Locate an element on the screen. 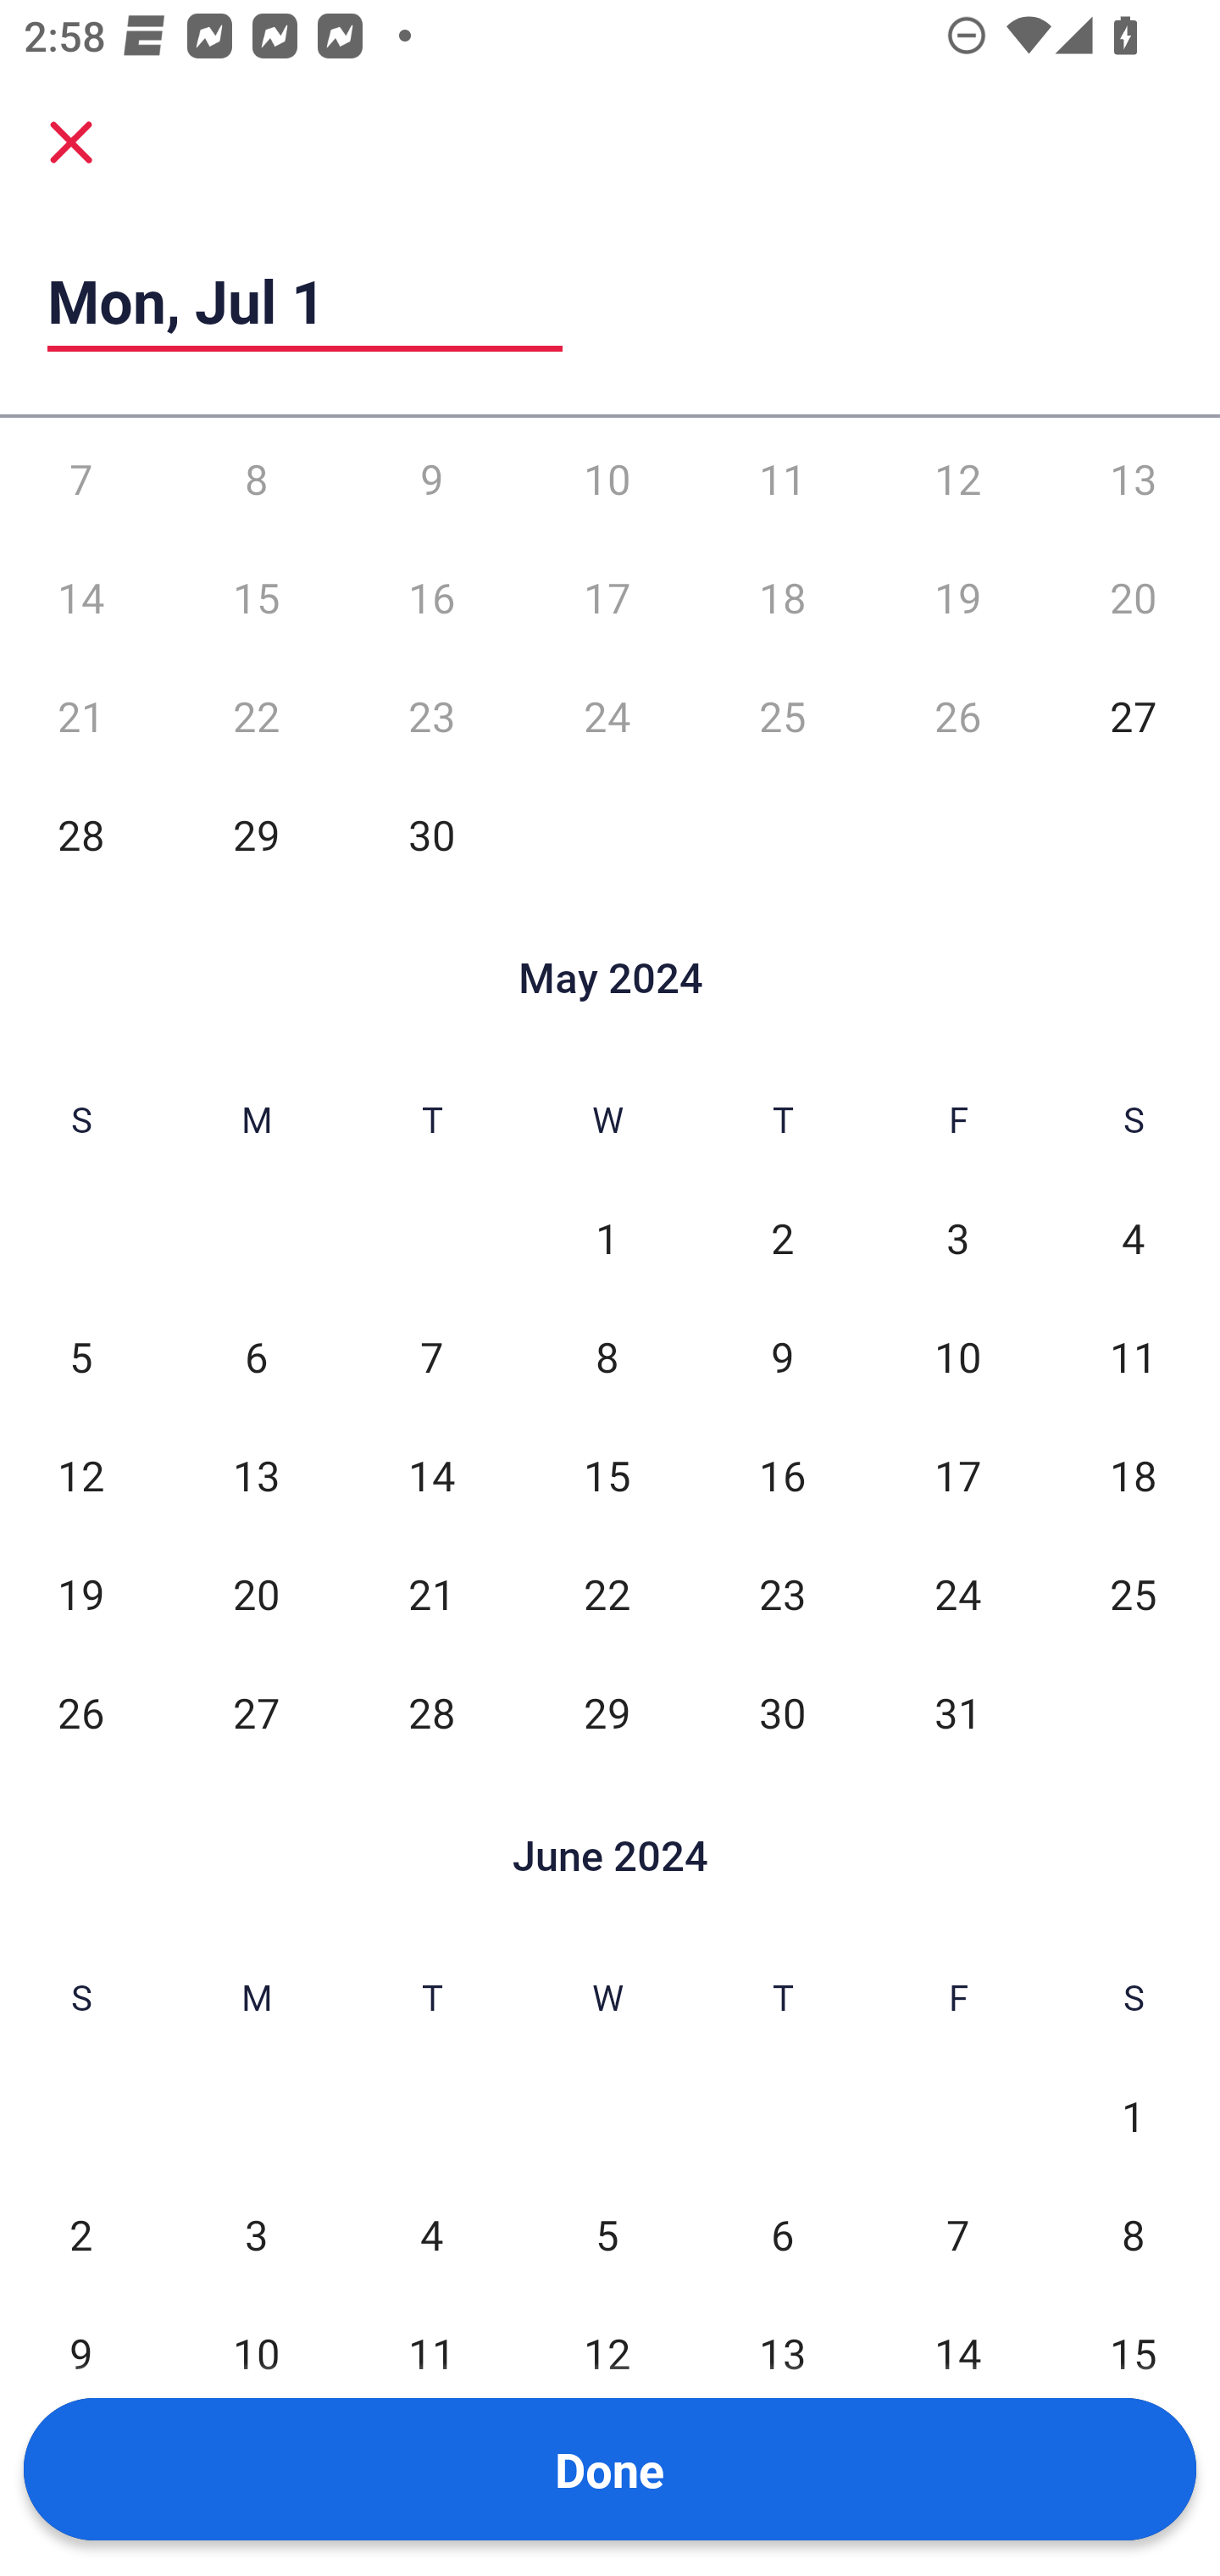  23 Tue, Apr 23, Not Selected is located at coordinates (432, 716).